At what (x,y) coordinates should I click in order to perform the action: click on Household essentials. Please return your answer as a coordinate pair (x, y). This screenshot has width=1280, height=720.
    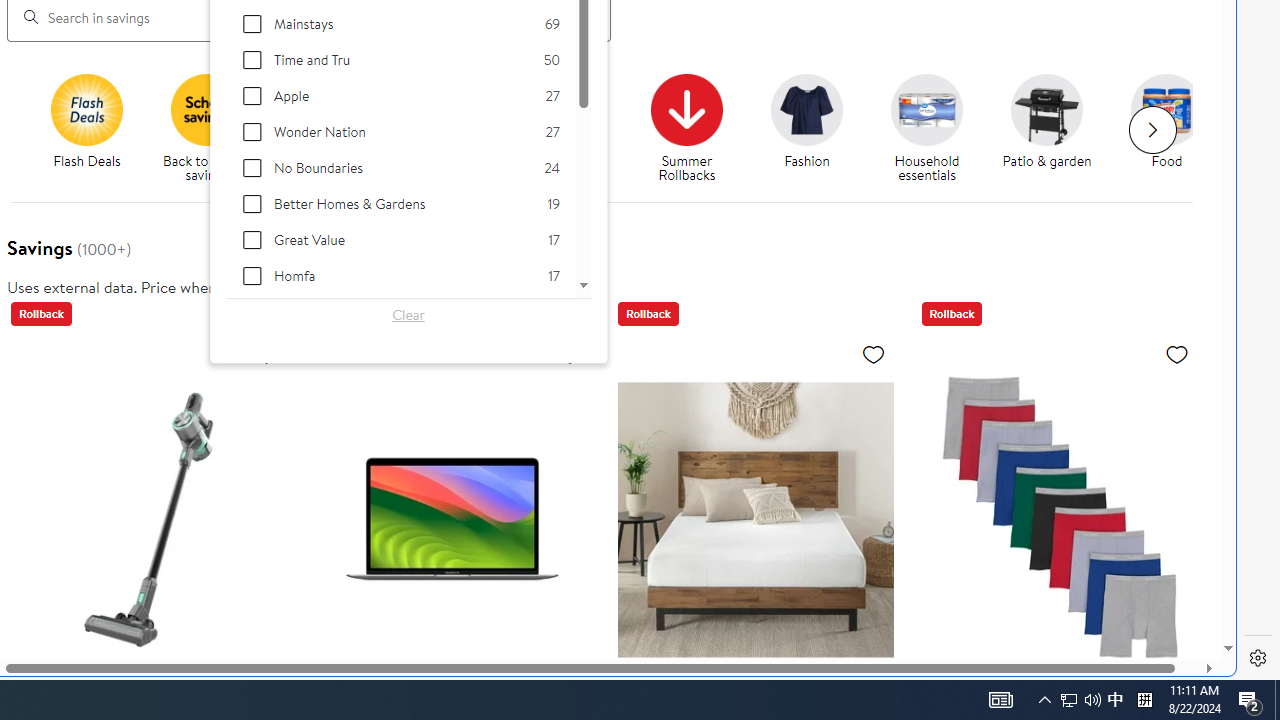
    Looking at the image, I should click on (934, 128).